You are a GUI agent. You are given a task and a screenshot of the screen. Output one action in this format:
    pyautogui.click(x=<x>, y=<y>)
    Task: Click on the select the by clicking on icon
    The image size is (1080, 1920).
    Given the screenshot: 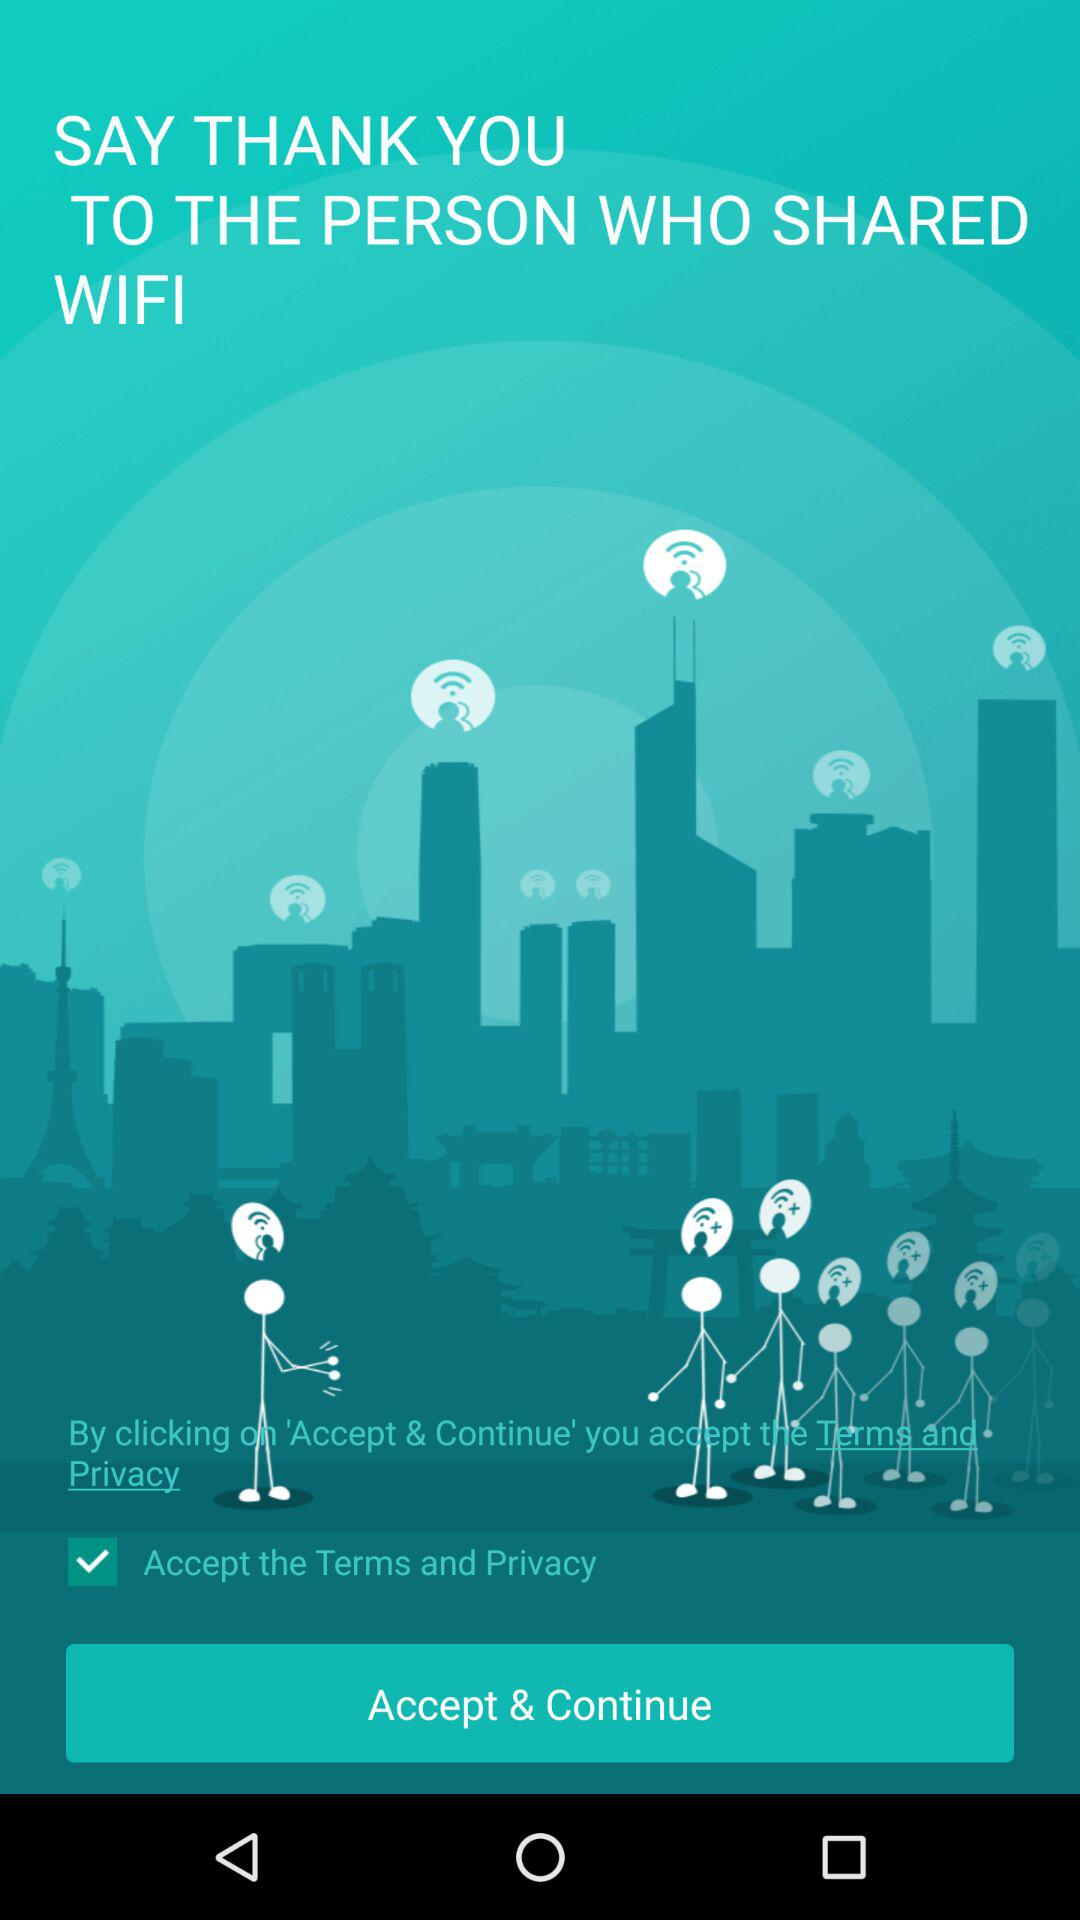 What is the action you would take?
    pyautogui.click(x=540, y=1452)
    